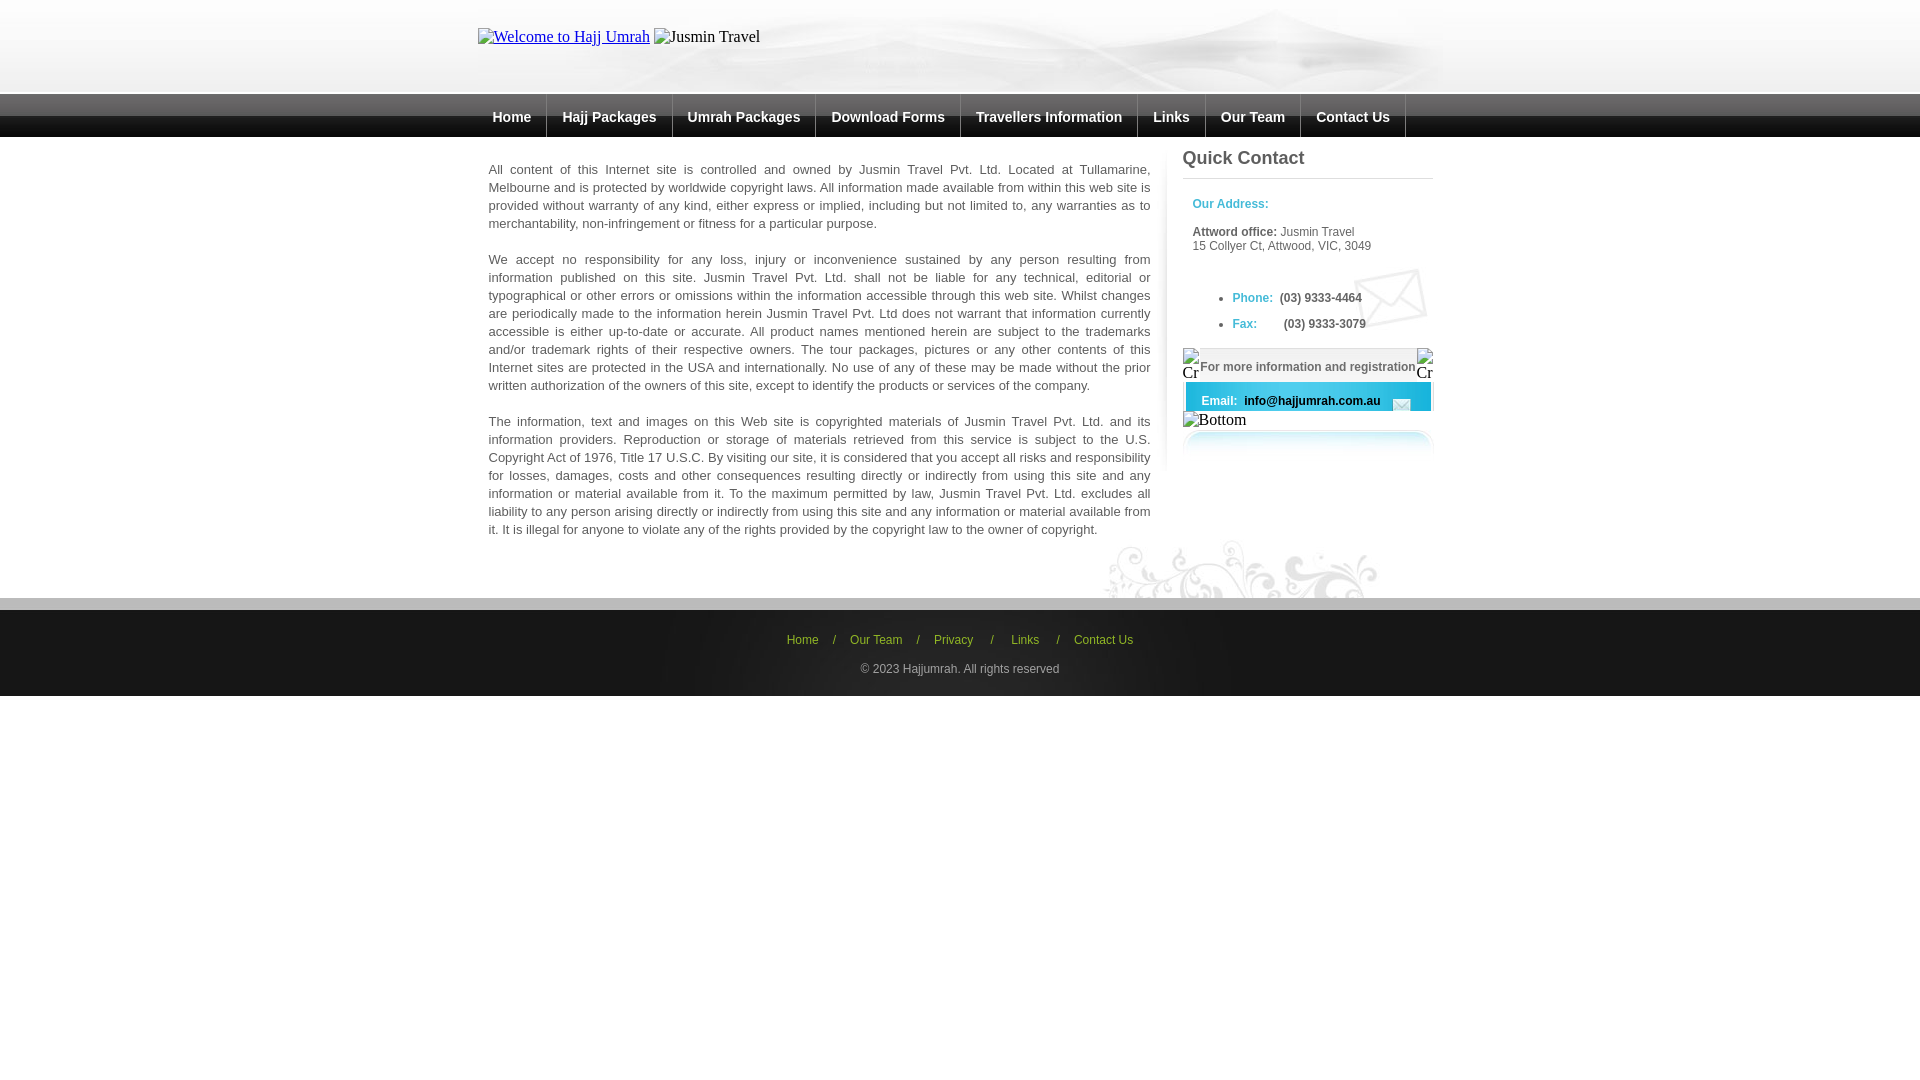  Describe the element at coordinates (1172, 117) in the screenshot. I see `Links` at that location.